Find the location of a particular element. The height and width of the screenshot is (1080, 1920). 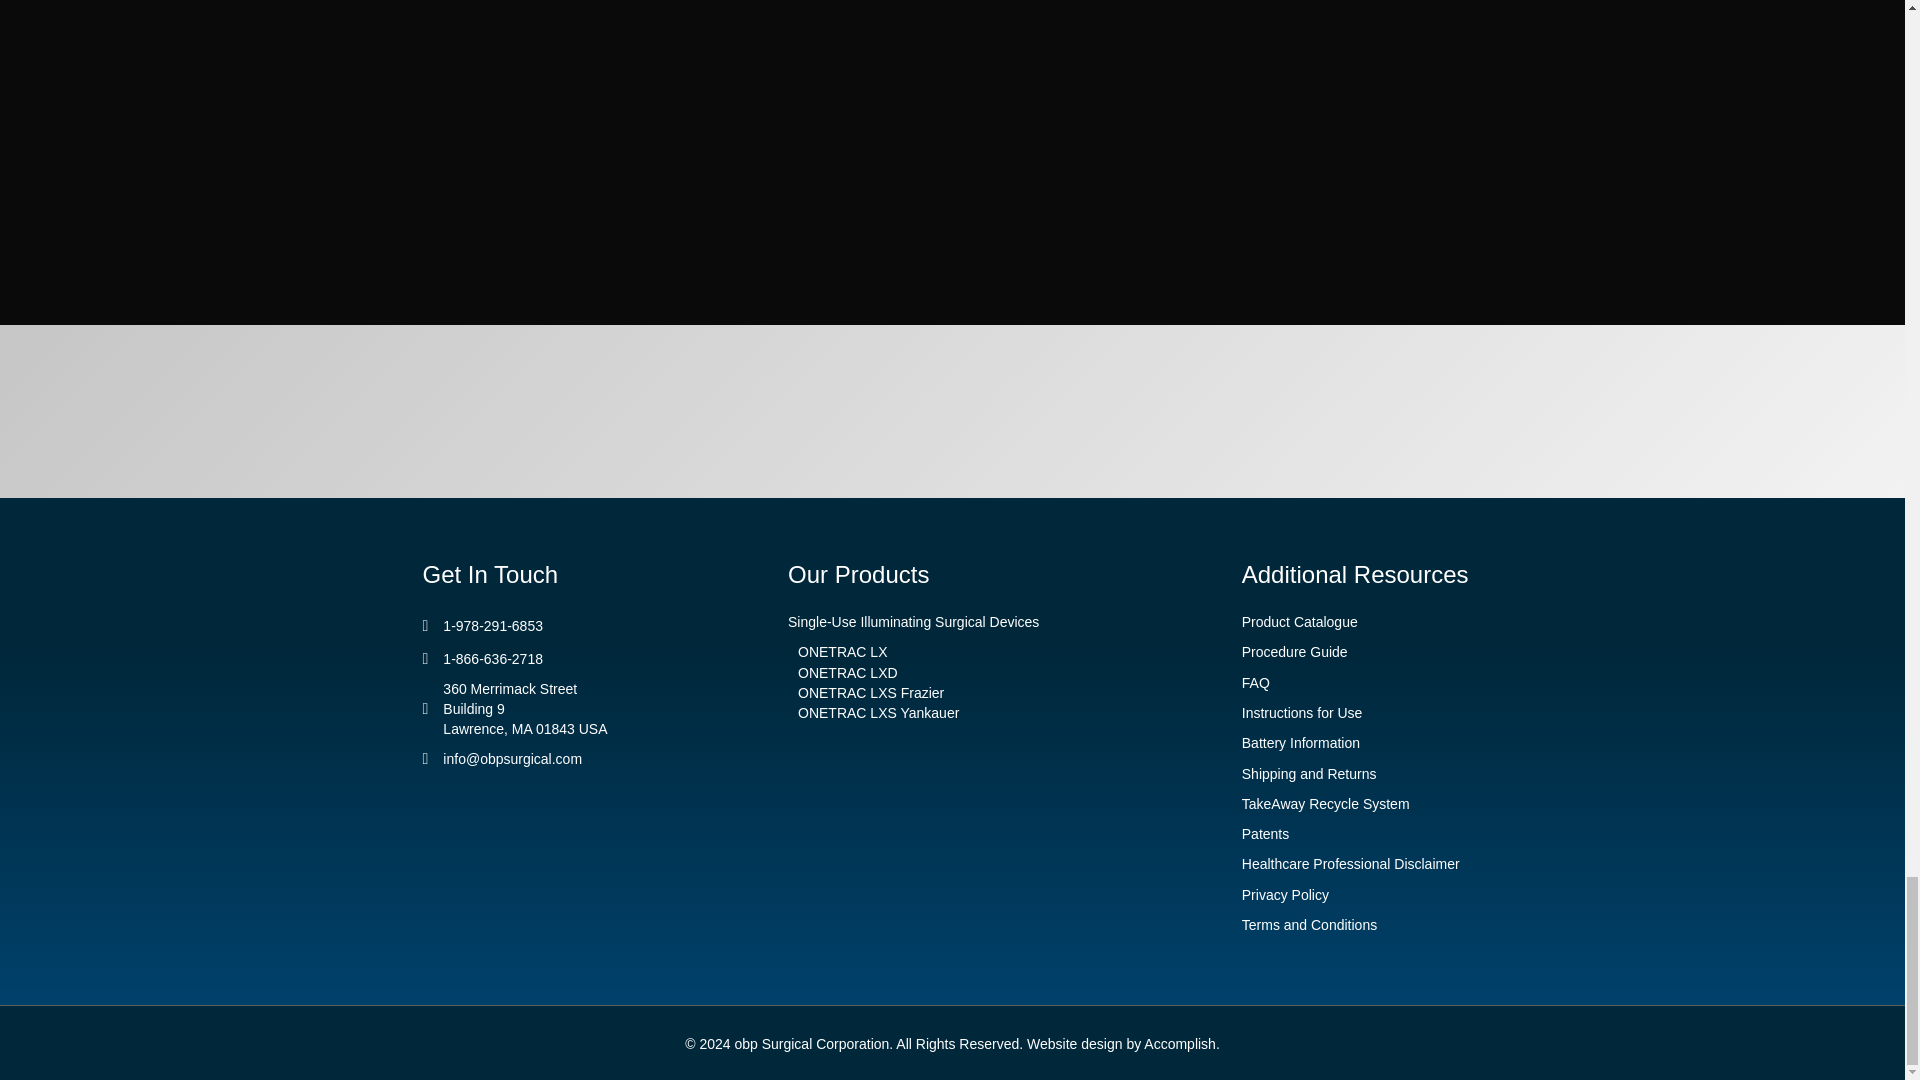

ONETRAC LXS Yankauer is located at coordinates (878, 713).